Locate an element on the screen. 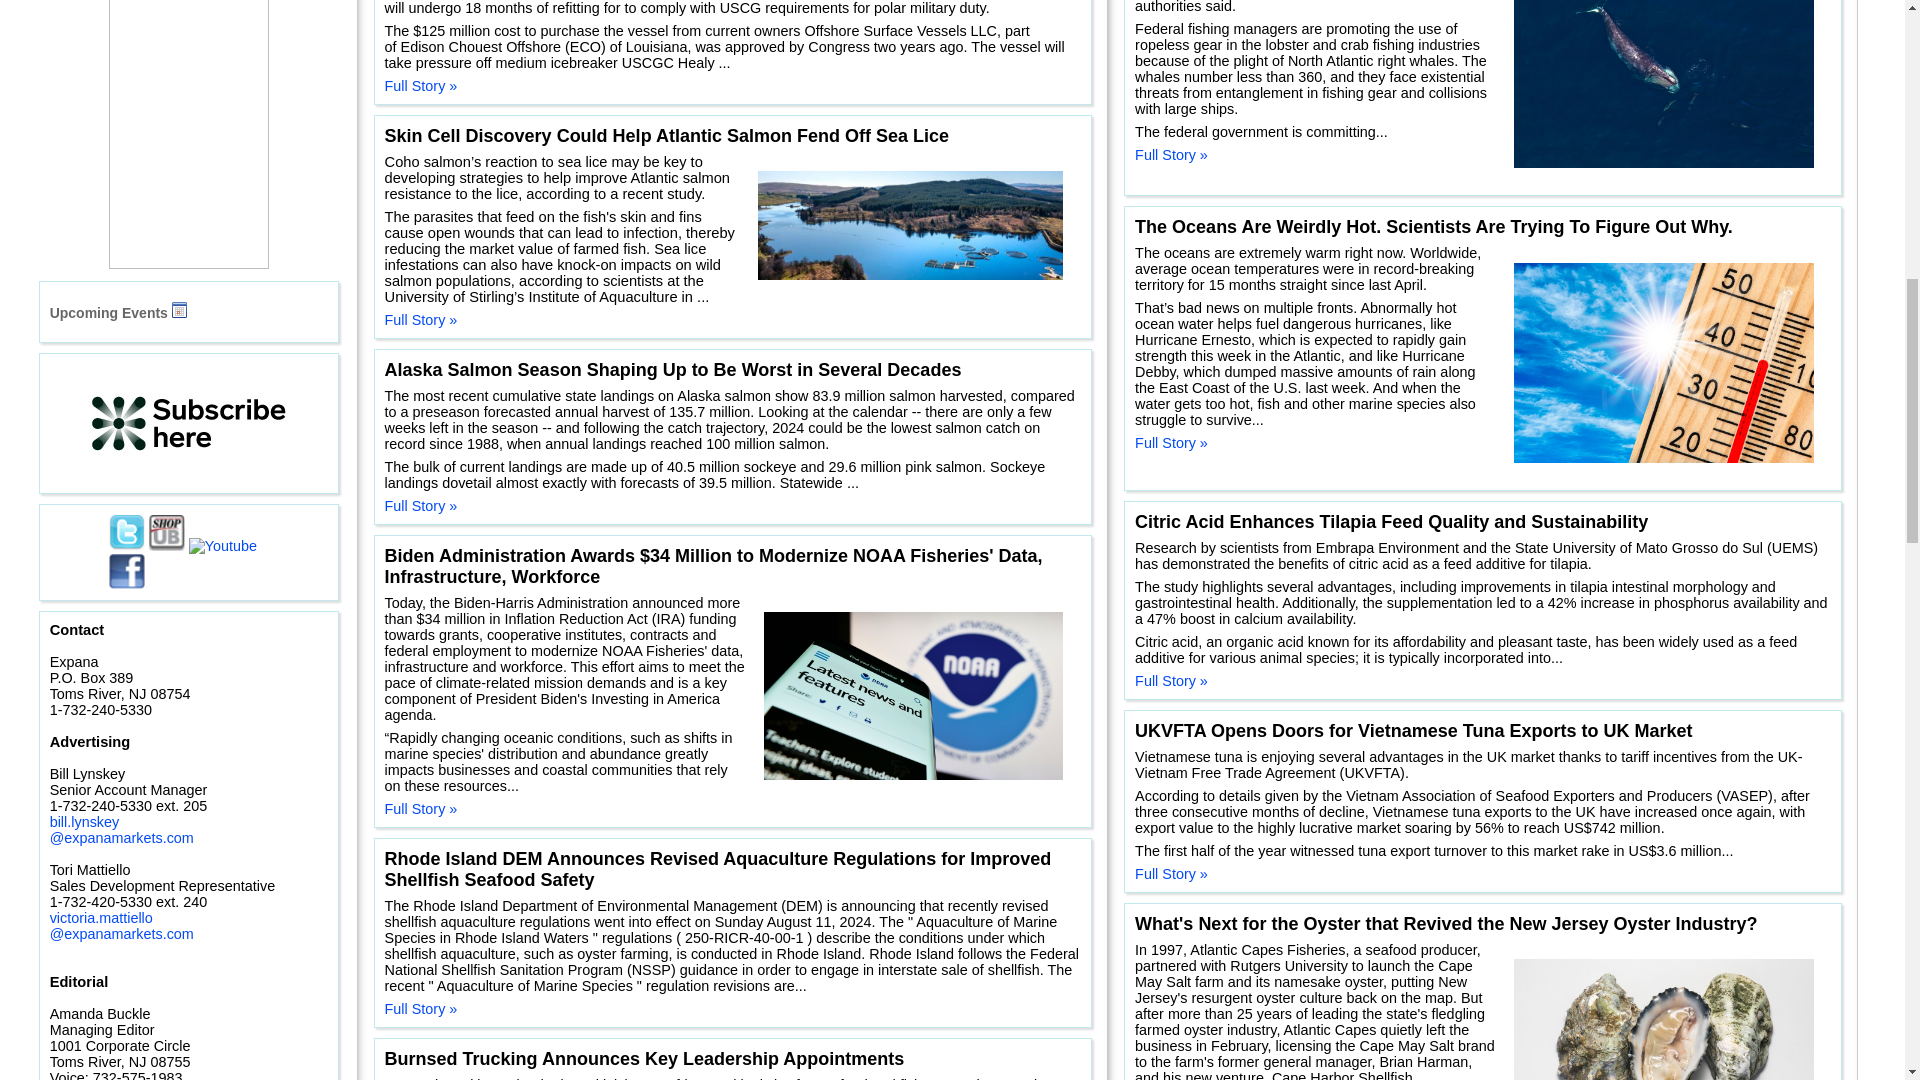 The image size is (1920, 1080). Market Story is located at coordinates (133, 1021).